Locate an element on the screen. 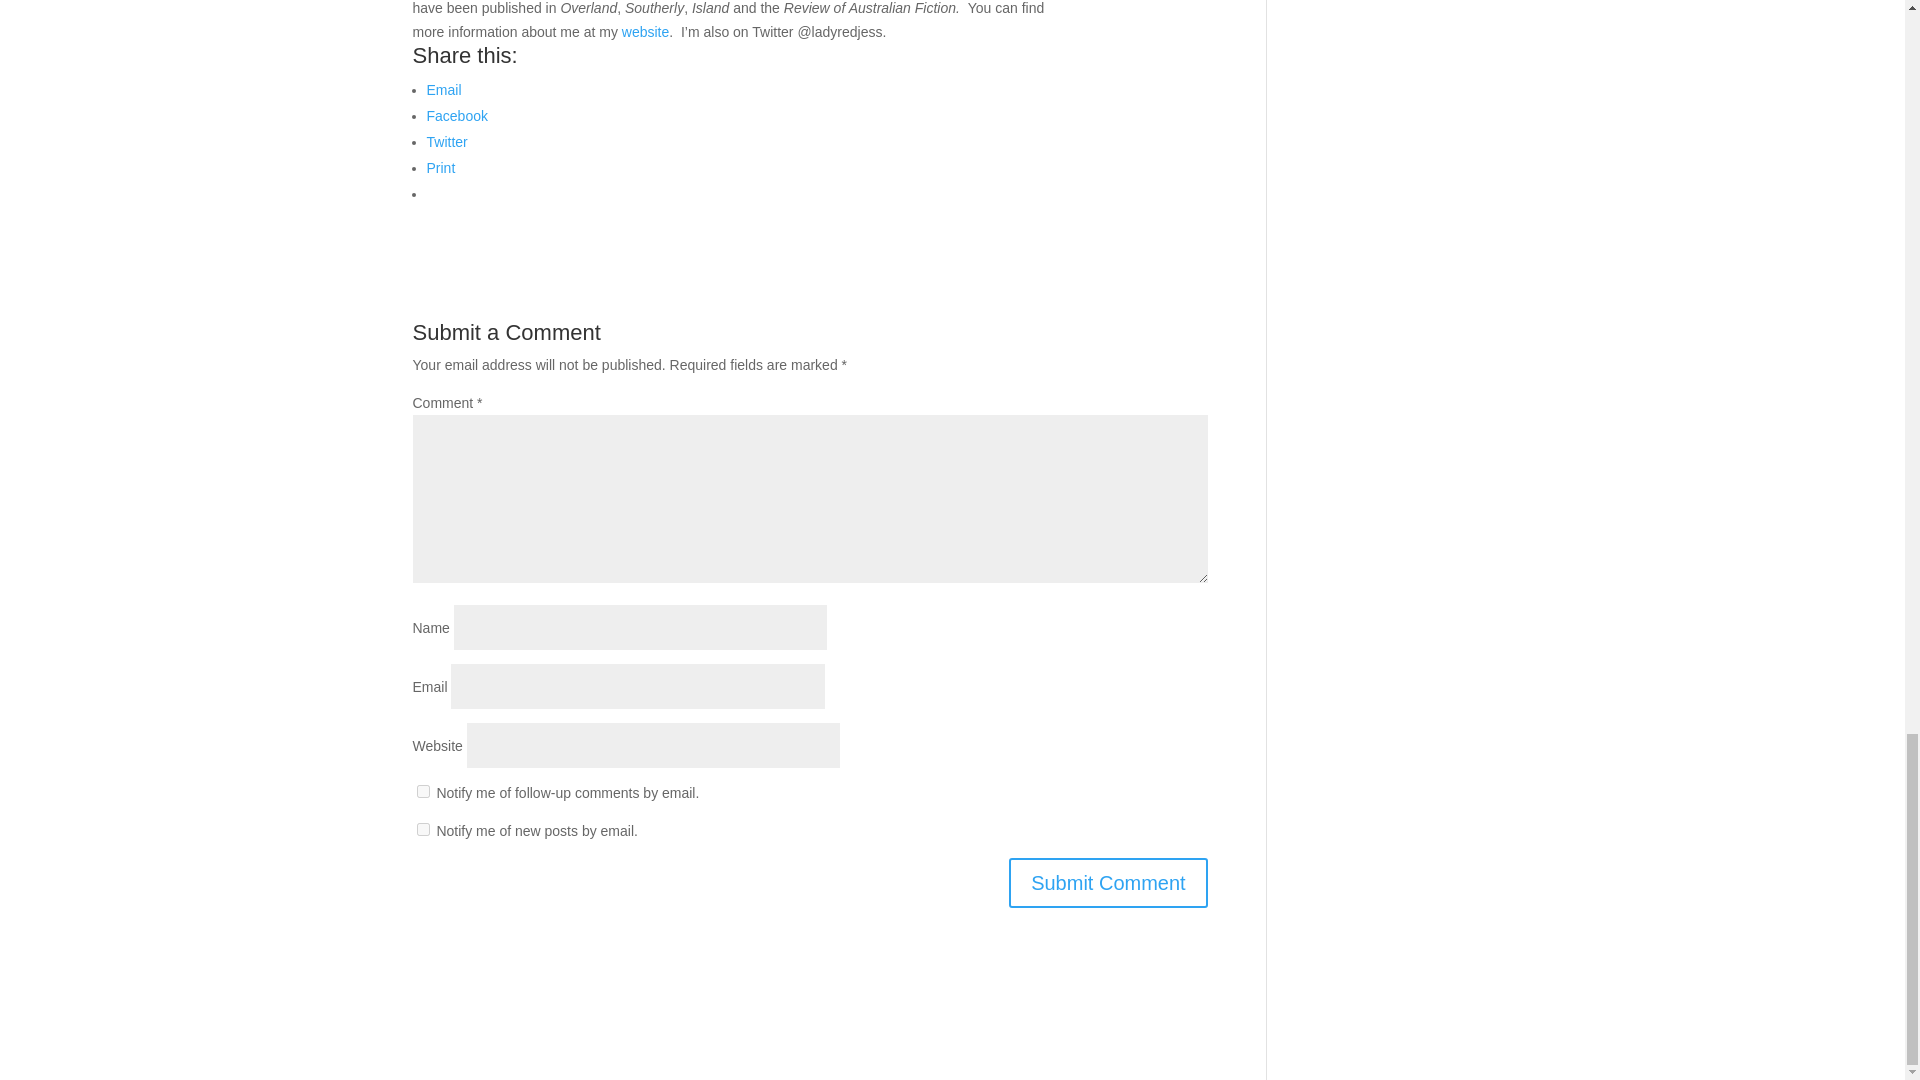 This screenshot has width=1920, height=1080. subscribe is located at coordinates (422, 792).